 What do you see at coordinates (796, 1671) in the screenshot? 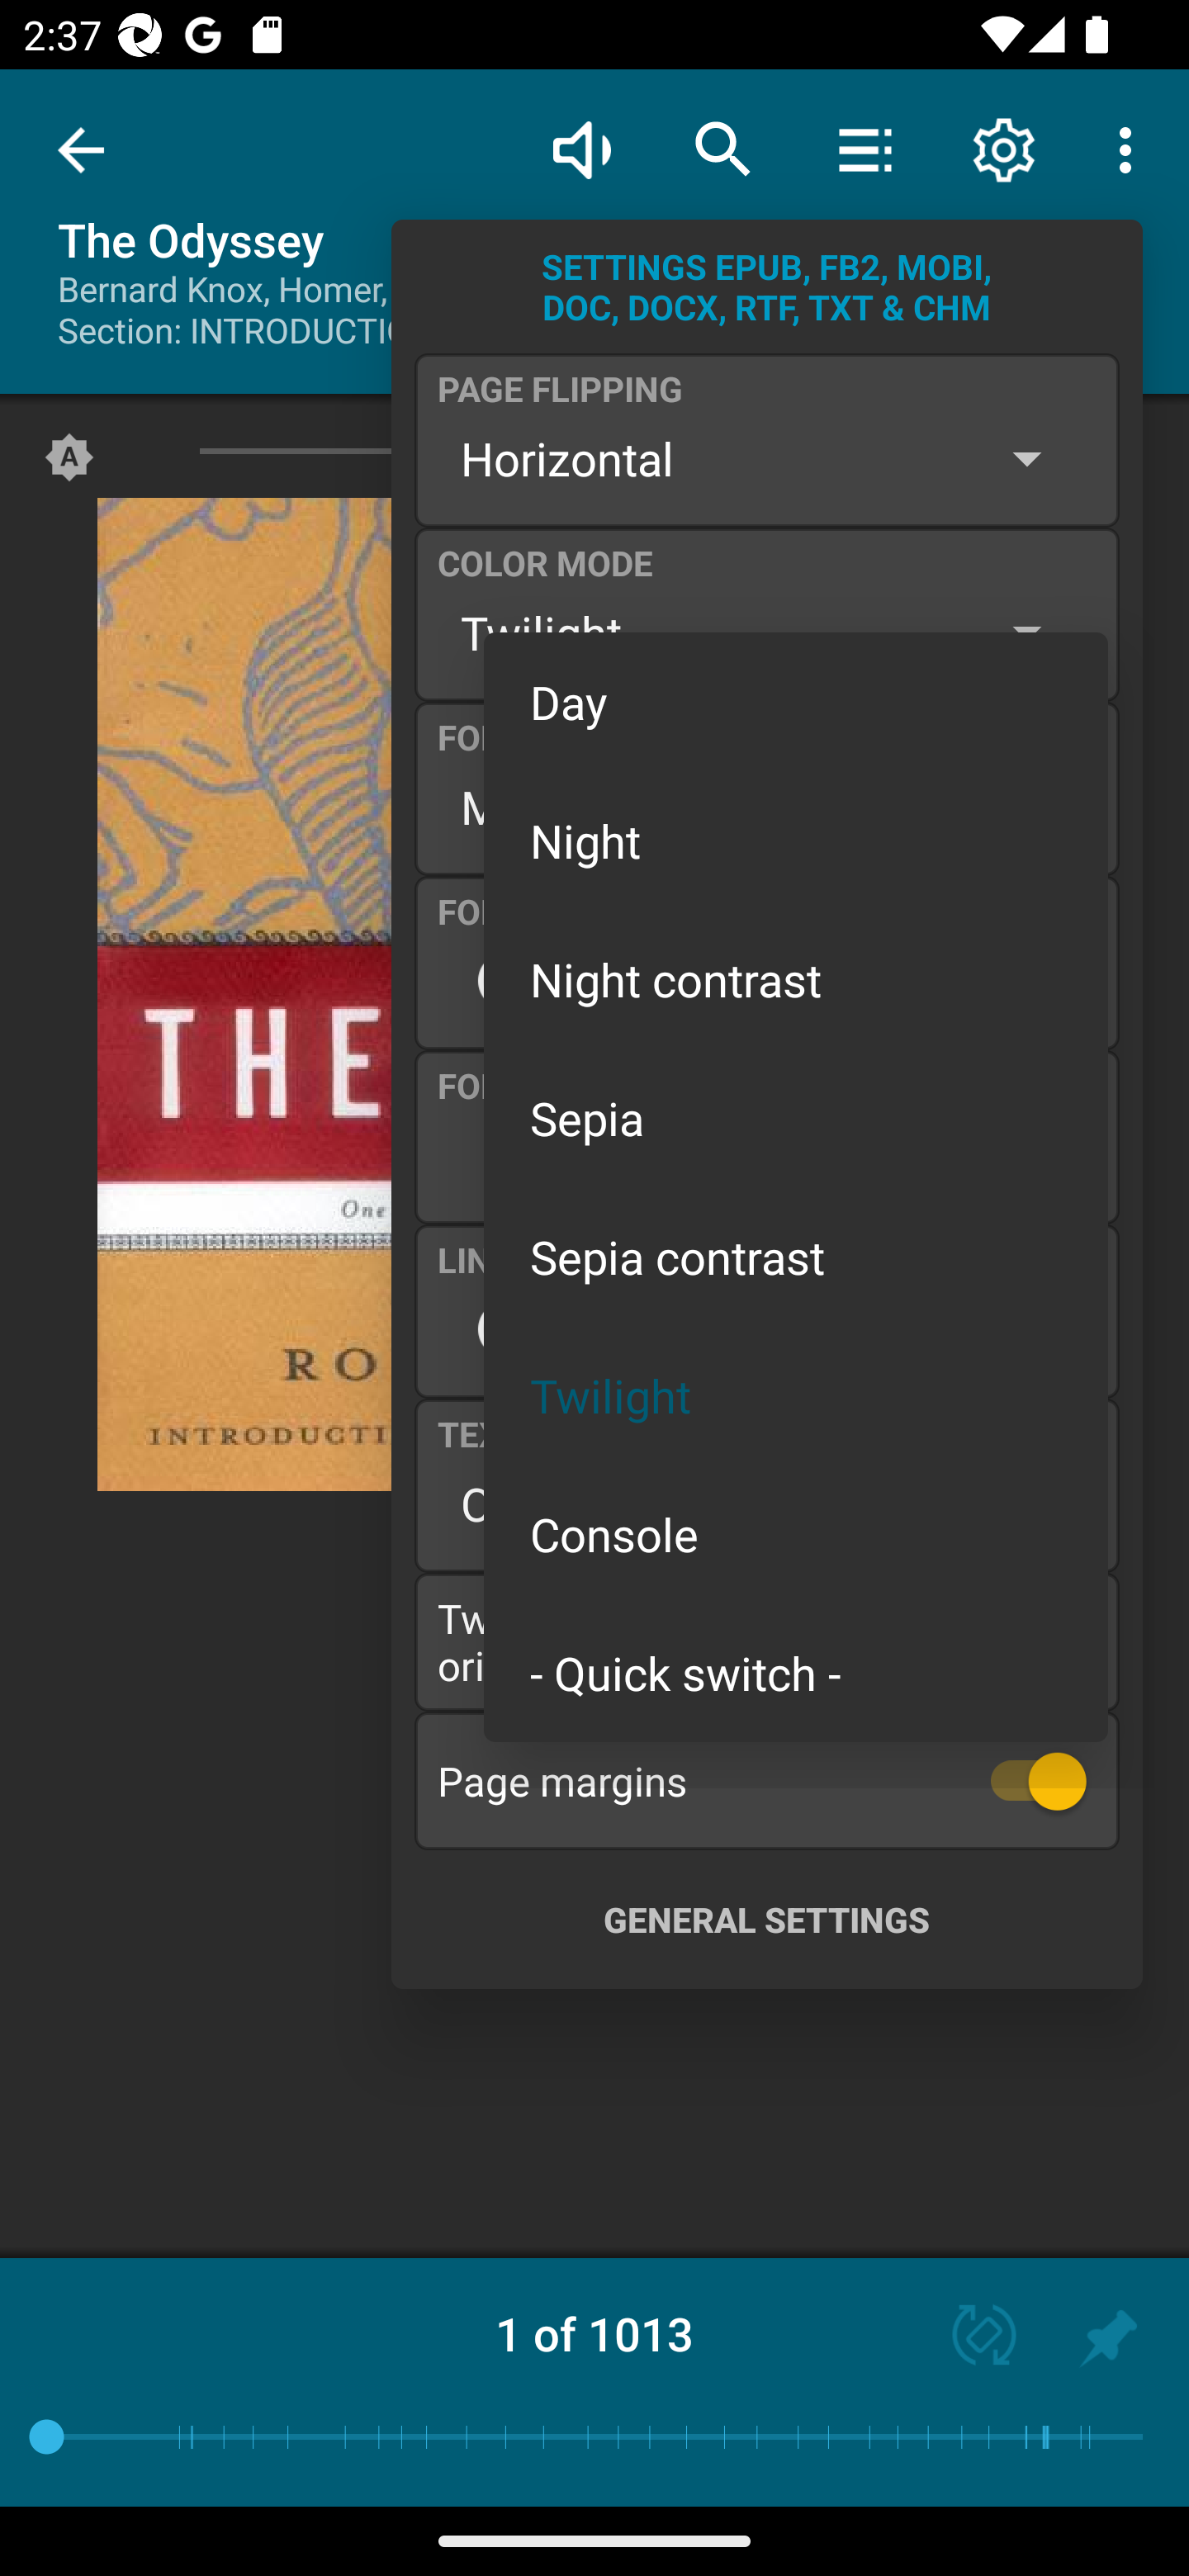
I see `- Quick switch -` at bounding box center [796, 1671].